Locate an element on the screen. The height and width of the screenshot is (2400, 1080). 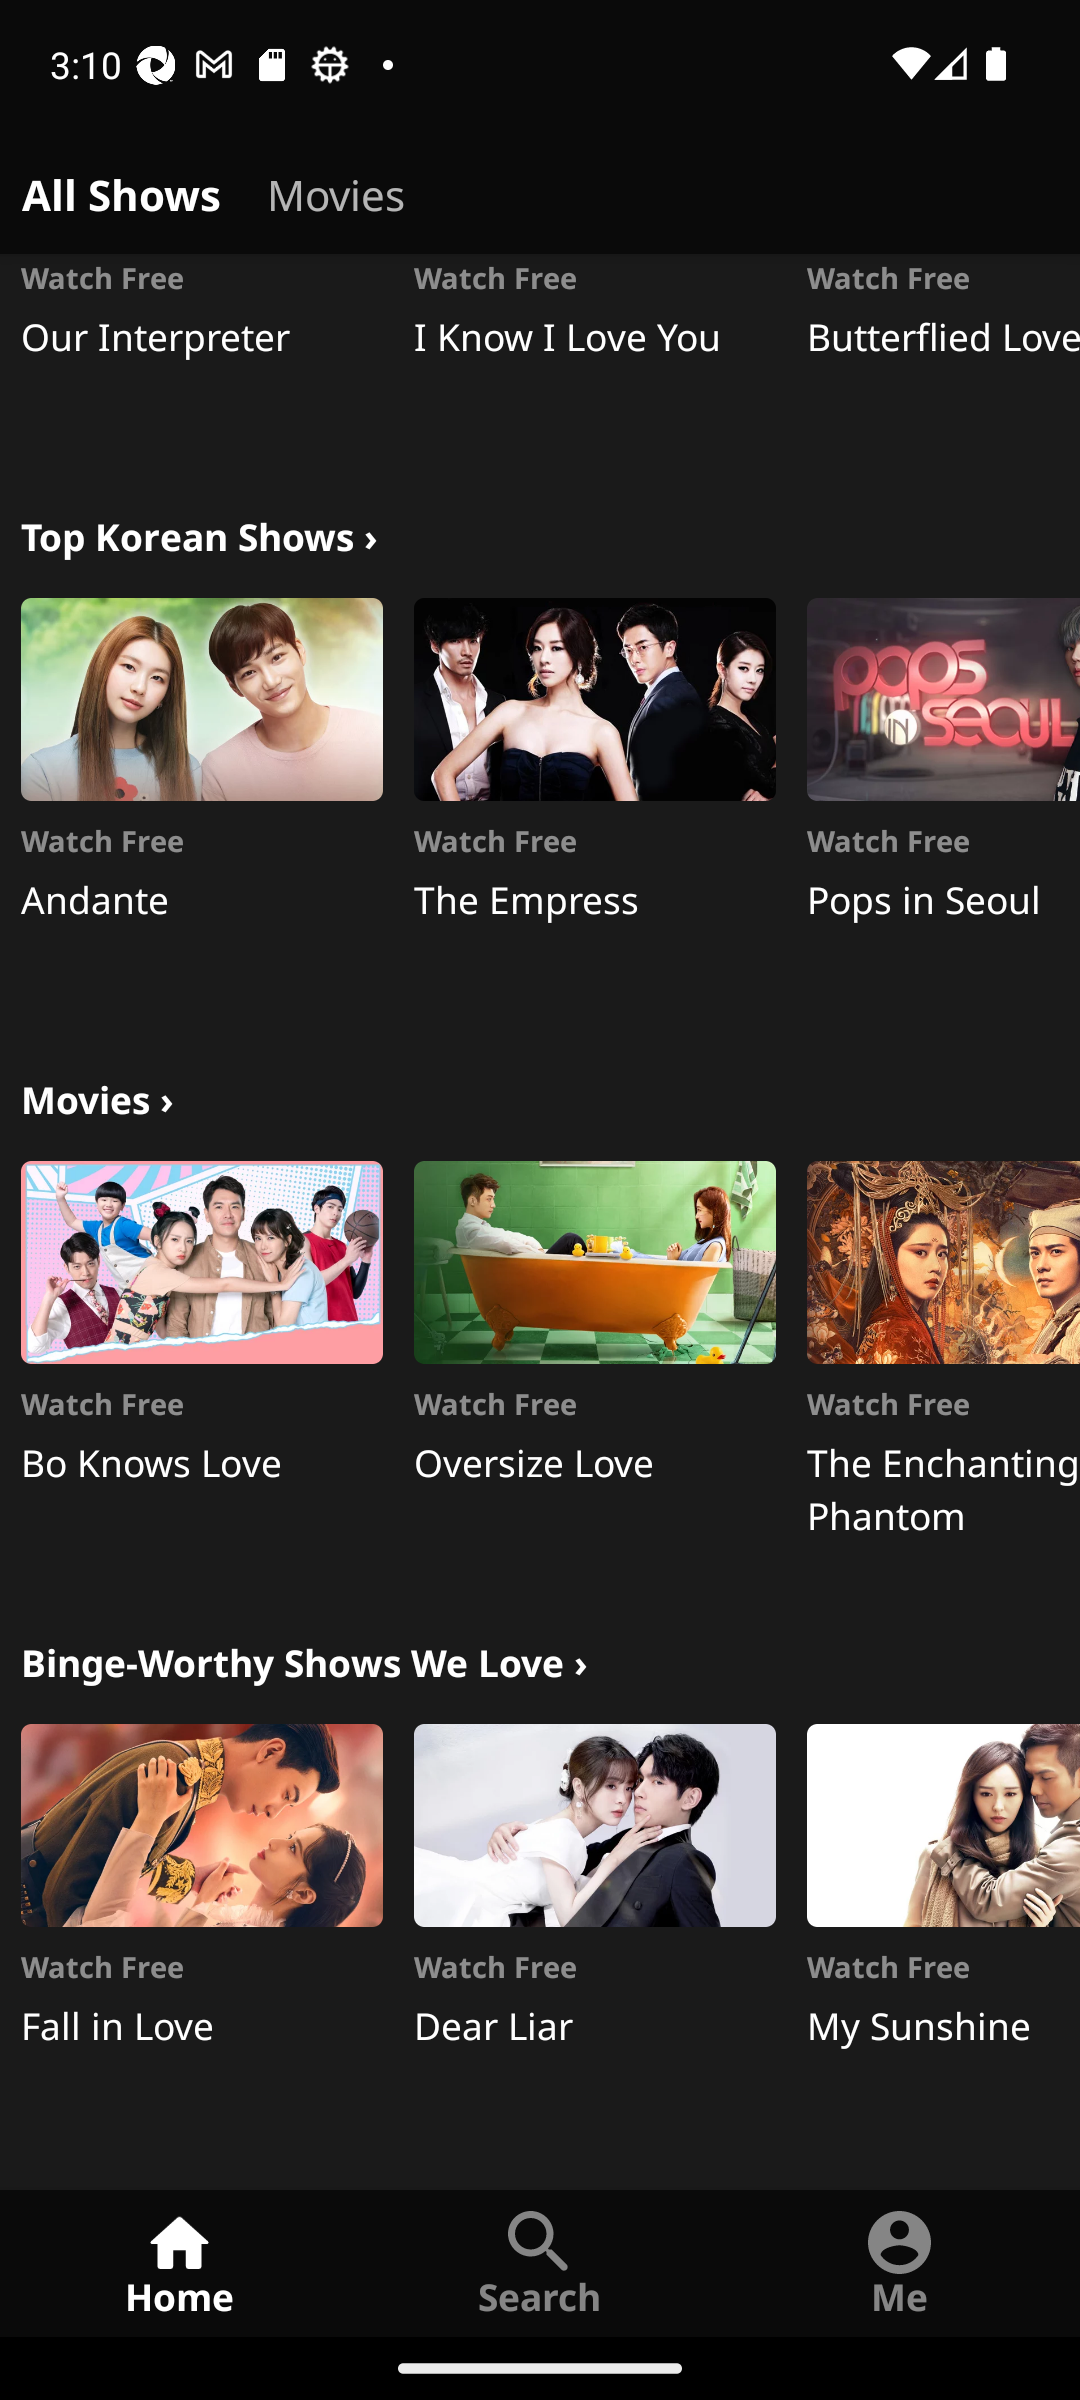
resource_cell Watch Free Our Interpreter is located at coordinates (202, 356).